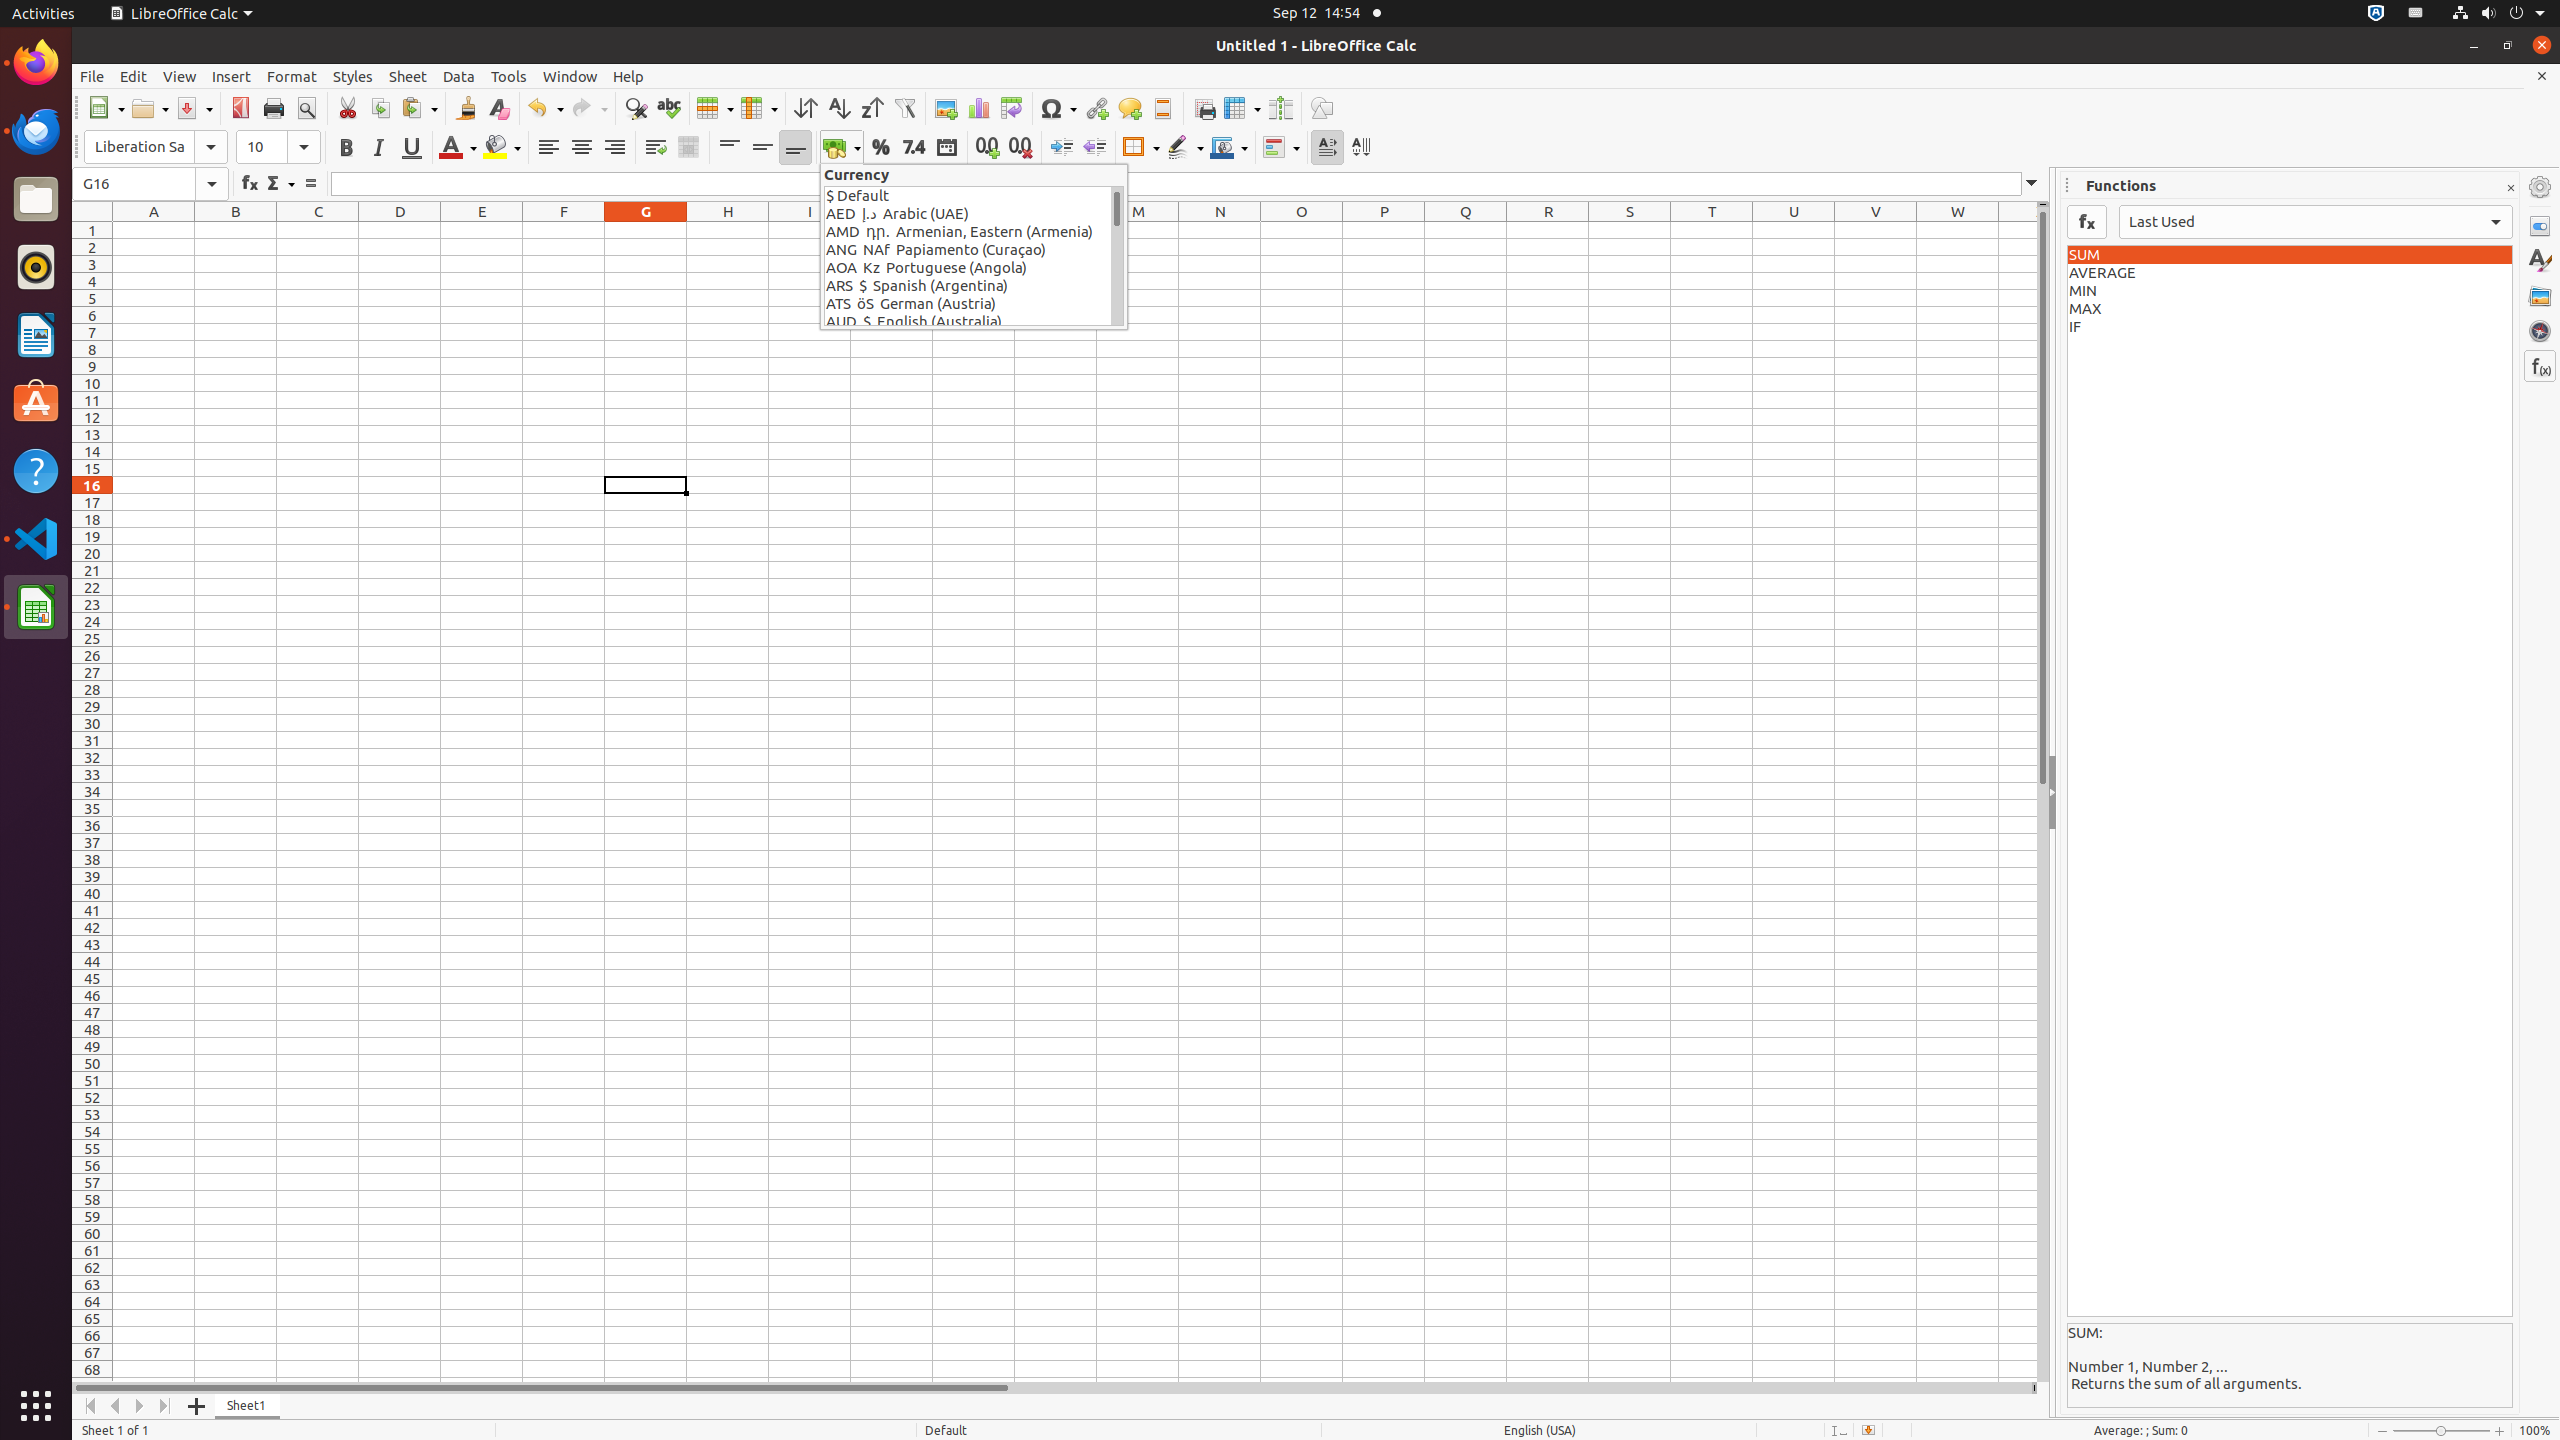 The width and height of the screenshot is (2560, 1440). I want to click on Copy, so click(380, 108).